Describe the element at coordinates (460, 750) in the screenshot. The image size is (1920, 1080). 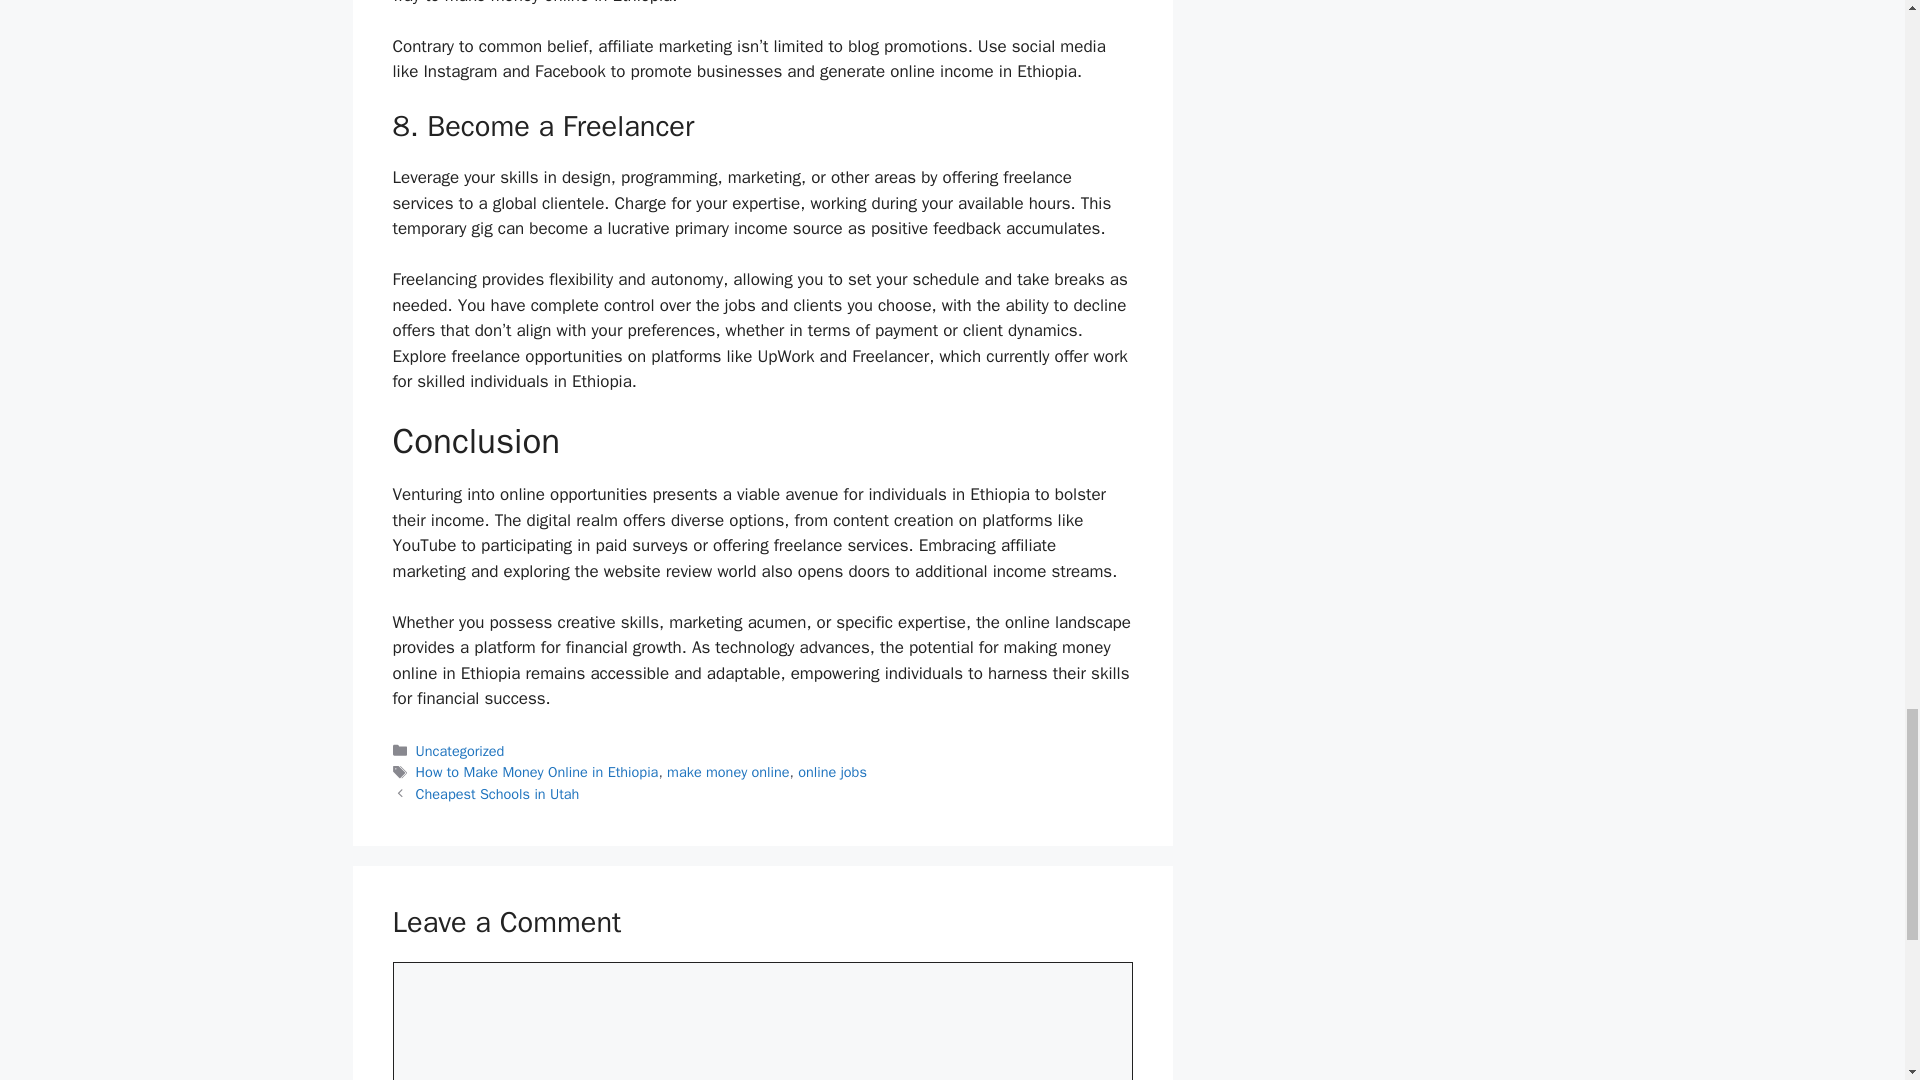
I see `Uncategorized` at that location.